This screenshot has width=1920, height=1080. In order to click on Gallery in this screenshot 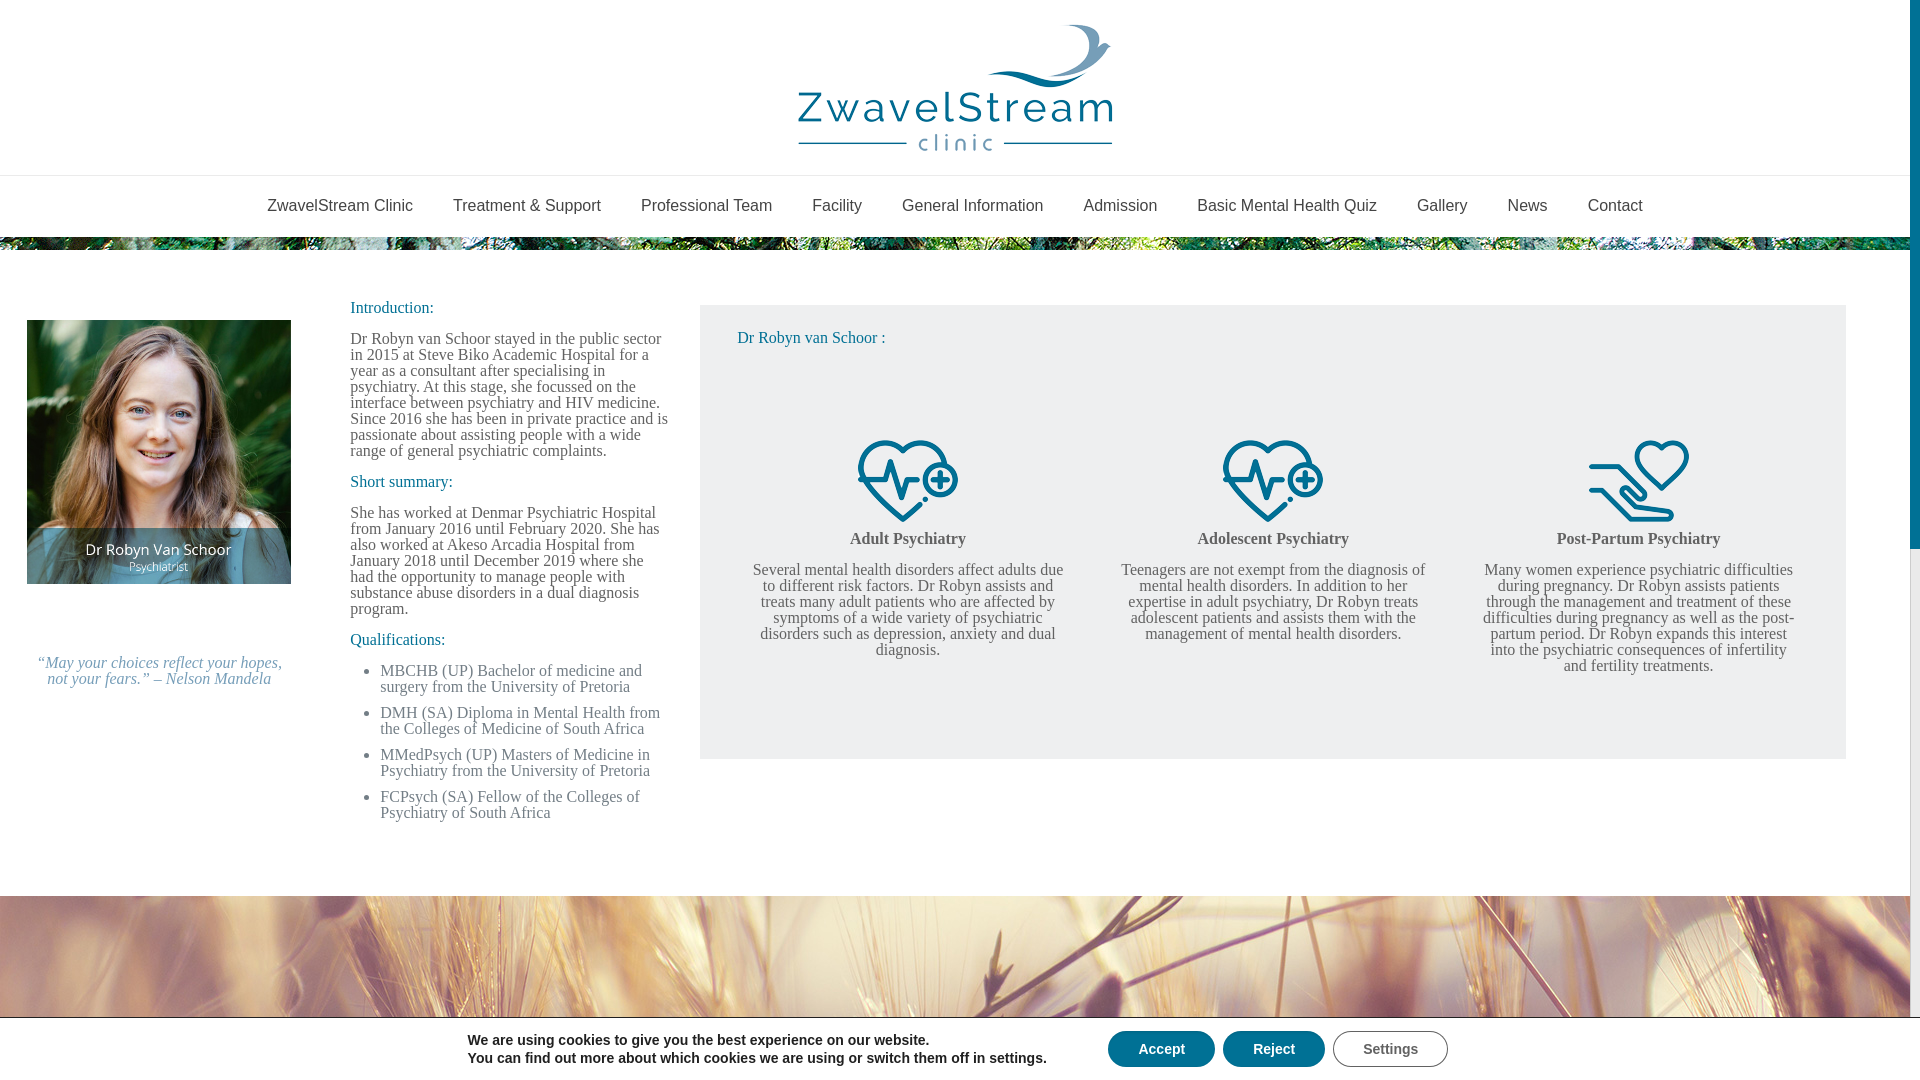, I will do `click(1442, 206)`.